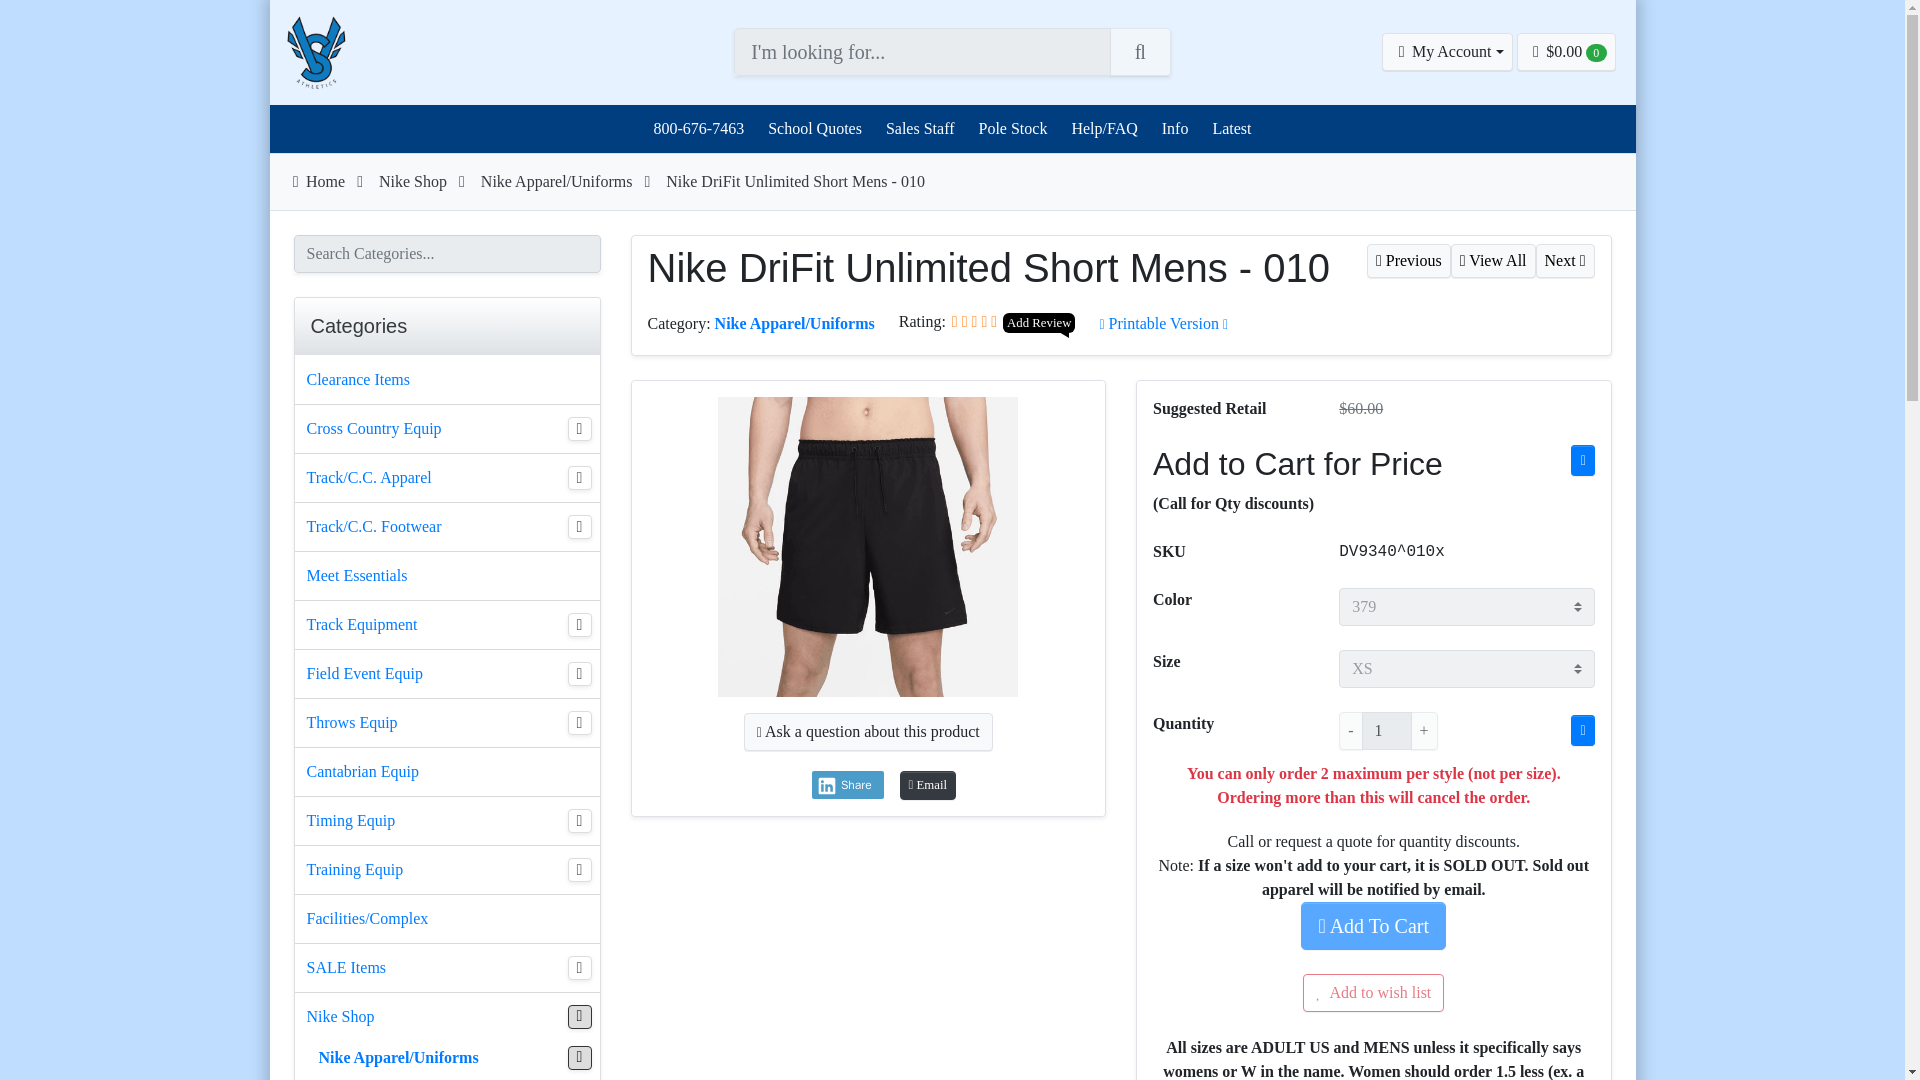  I want to click on Nike Shop, so click(412, 181).